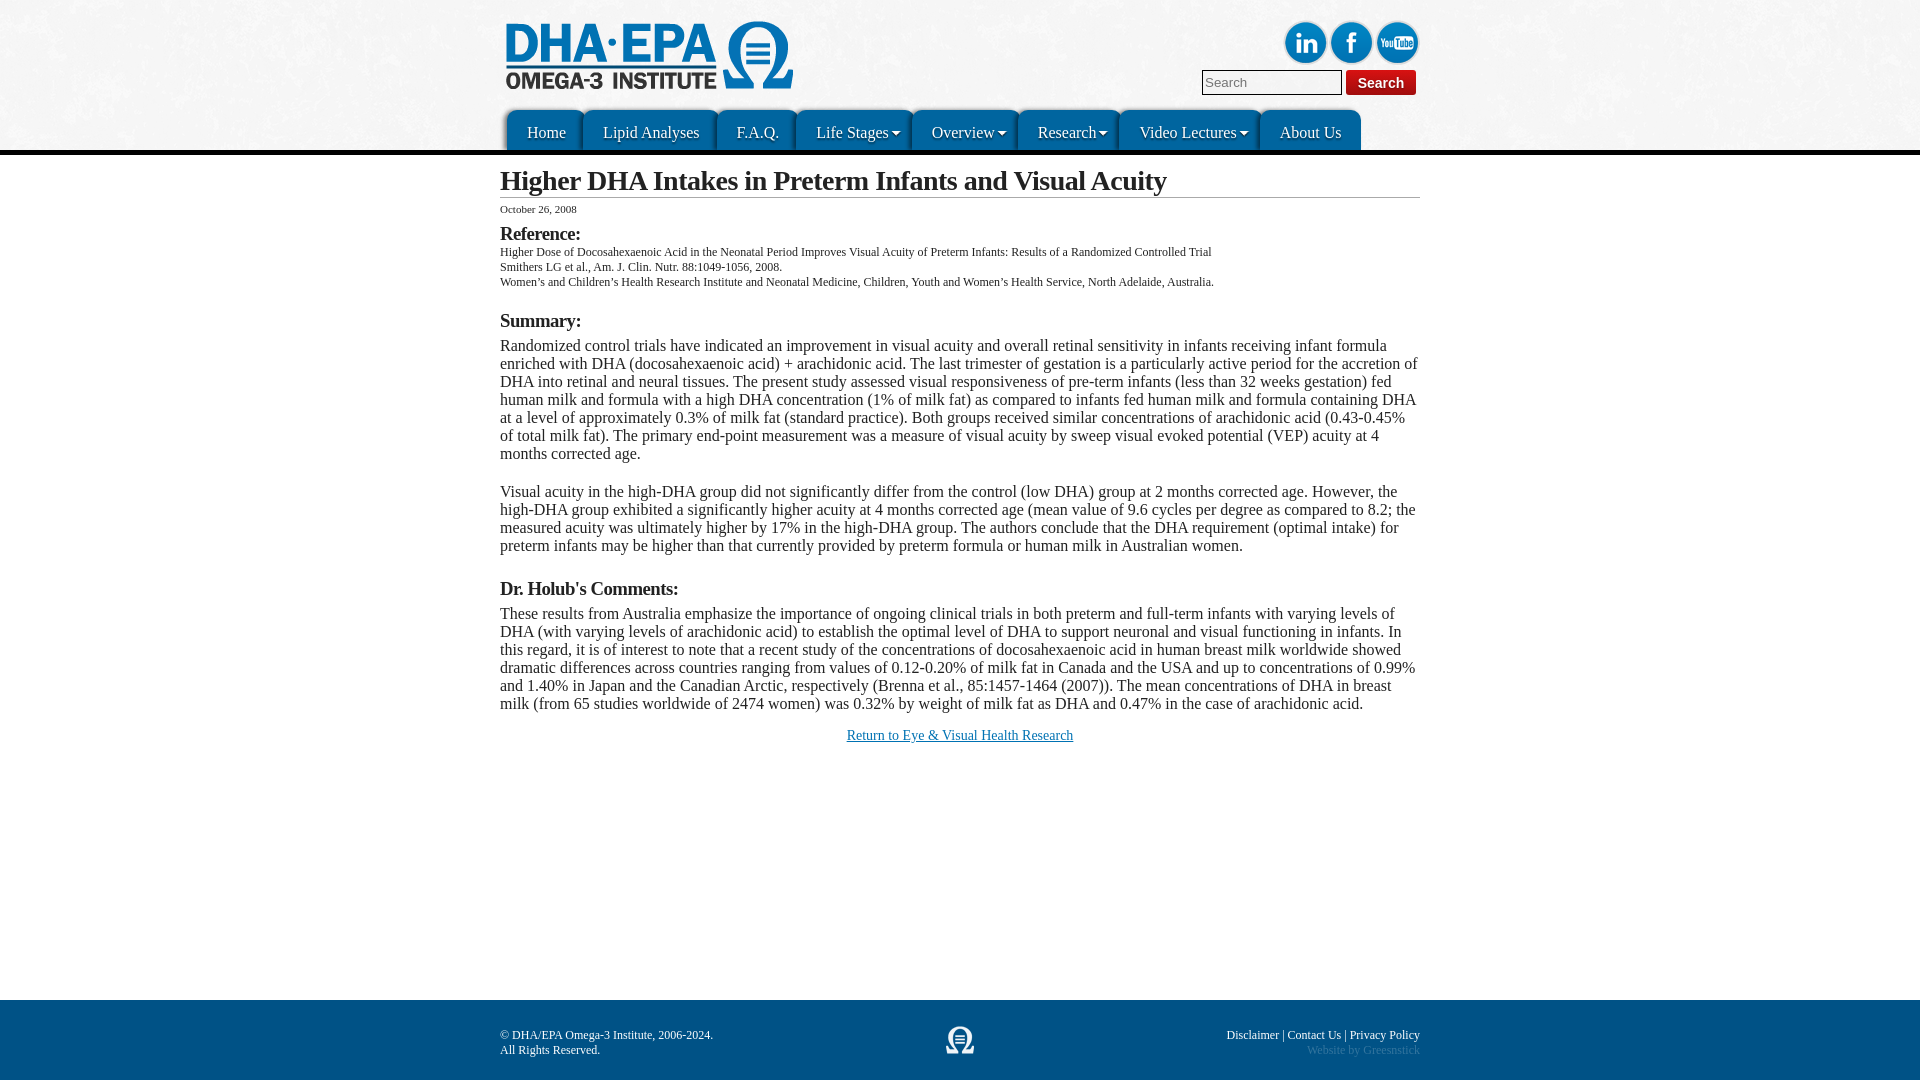  I want to click on Search, so click(1380, 82).